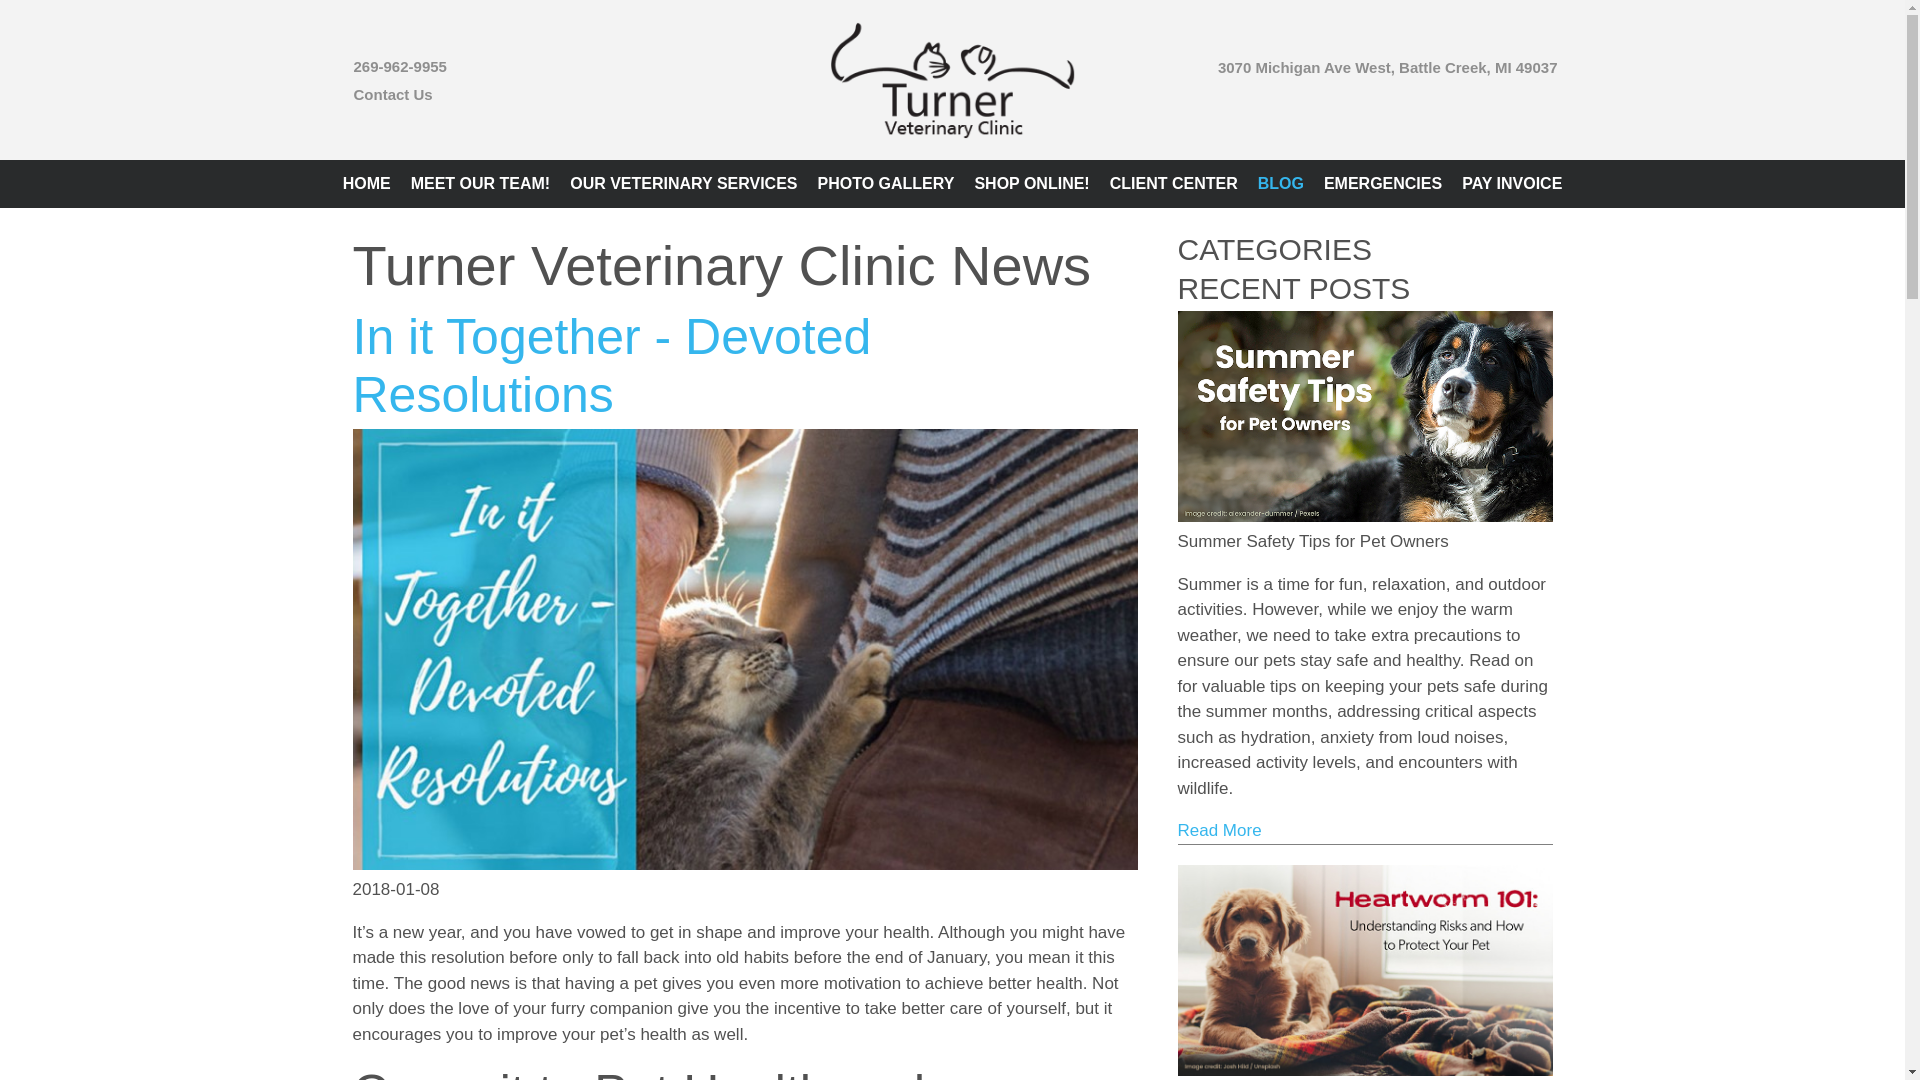  What do you see at coordinates (480, 184) in the screenshot?
I see `MEET OUR TEAM!` at bounding box center [480, 184].